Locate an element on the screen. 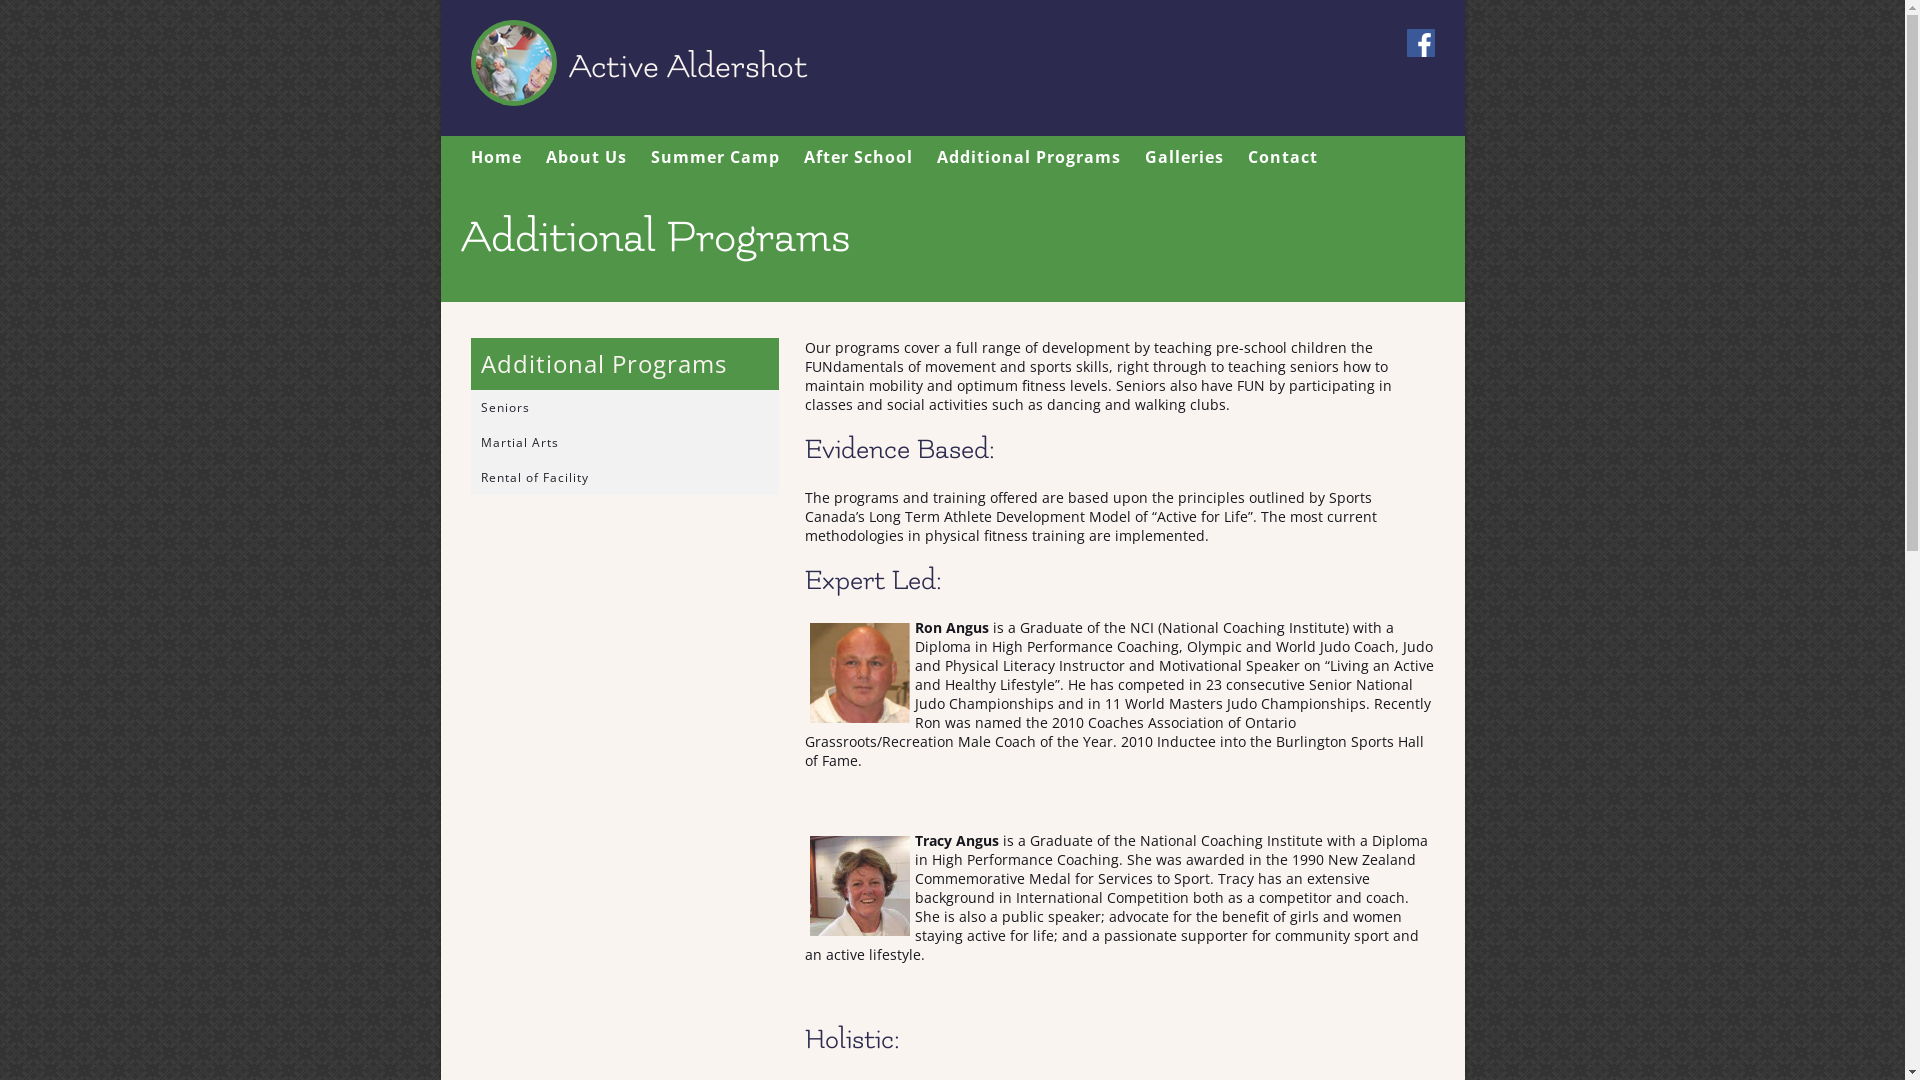 The height and width of the screenshot is (1080, 1920). After School is located at coordinates (858, 157).